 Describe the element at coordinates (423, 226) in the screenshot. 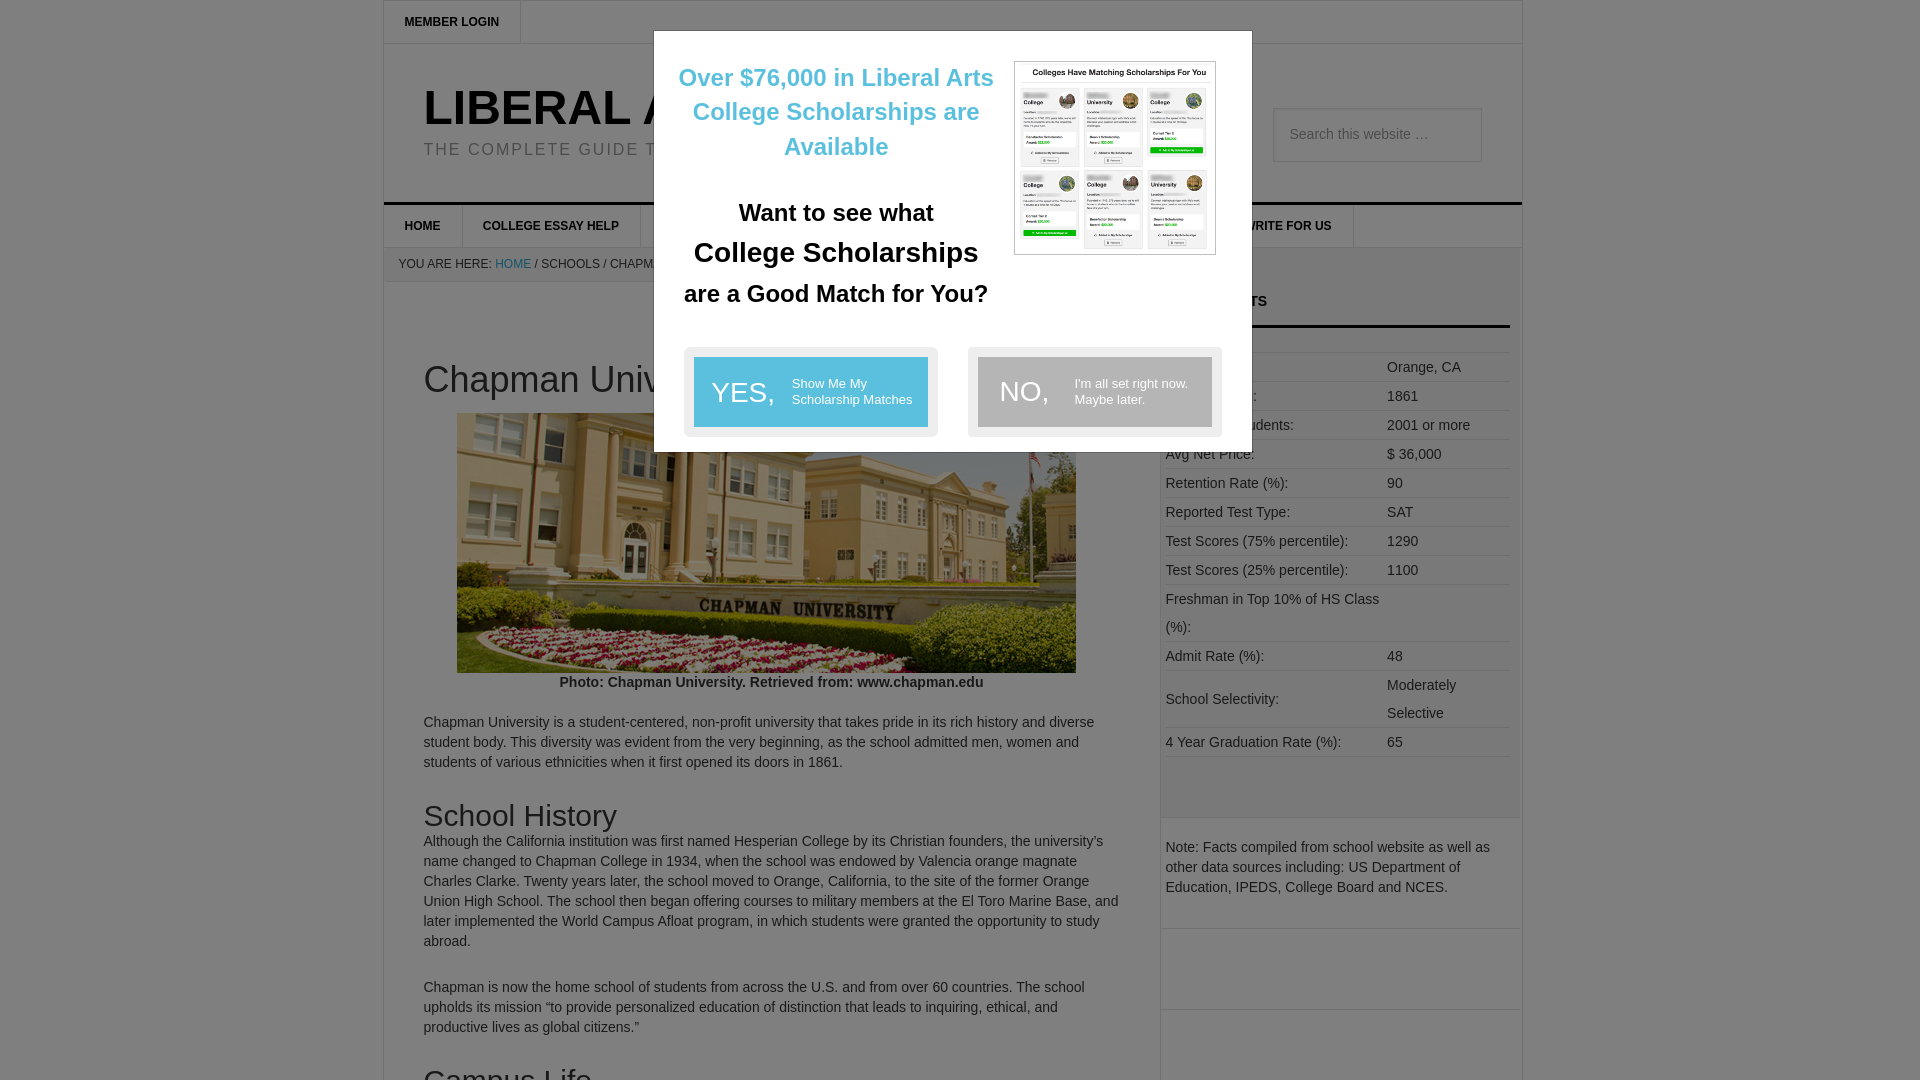

I see `WRITE FOR US` at that location.